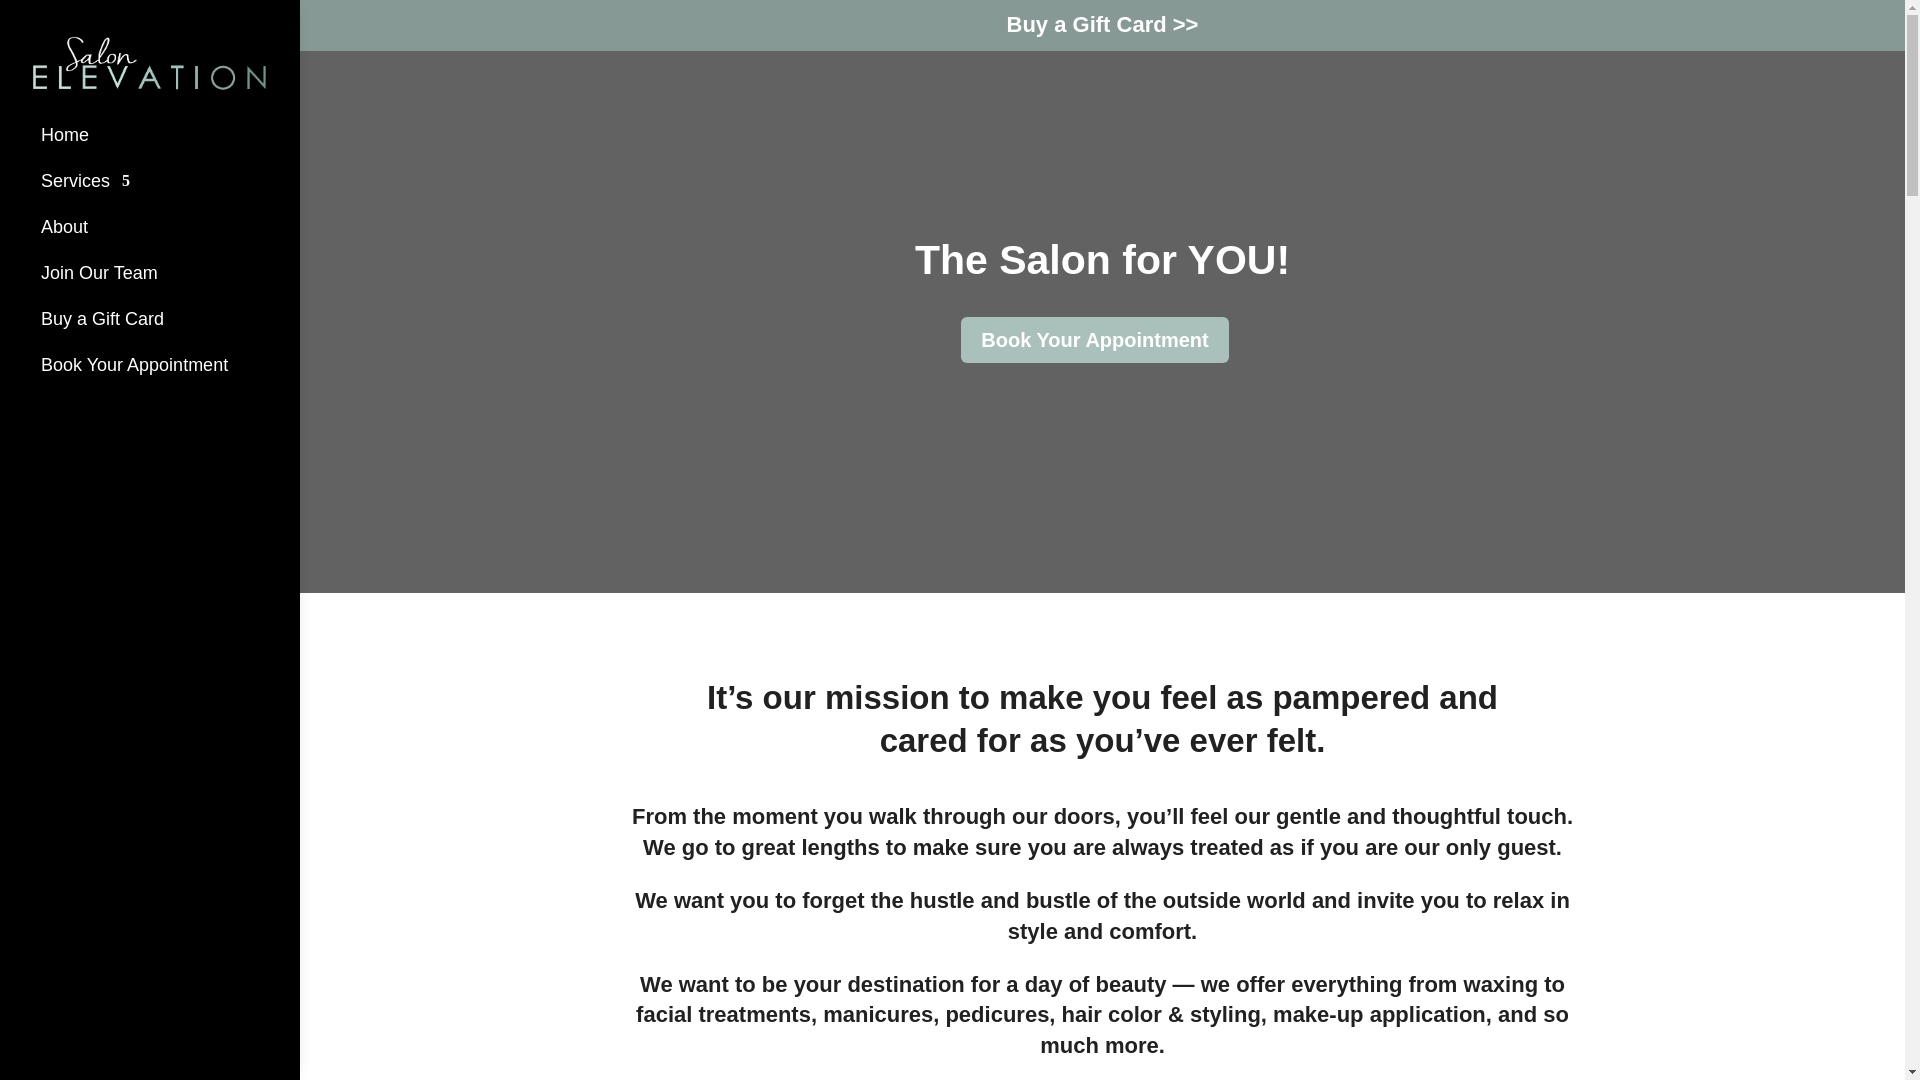 This screenshot has height=1080, width=1920. What do you see at coordinates (85, 180) in the screenshot?
I see `Services` at bounding box center [85, 180].